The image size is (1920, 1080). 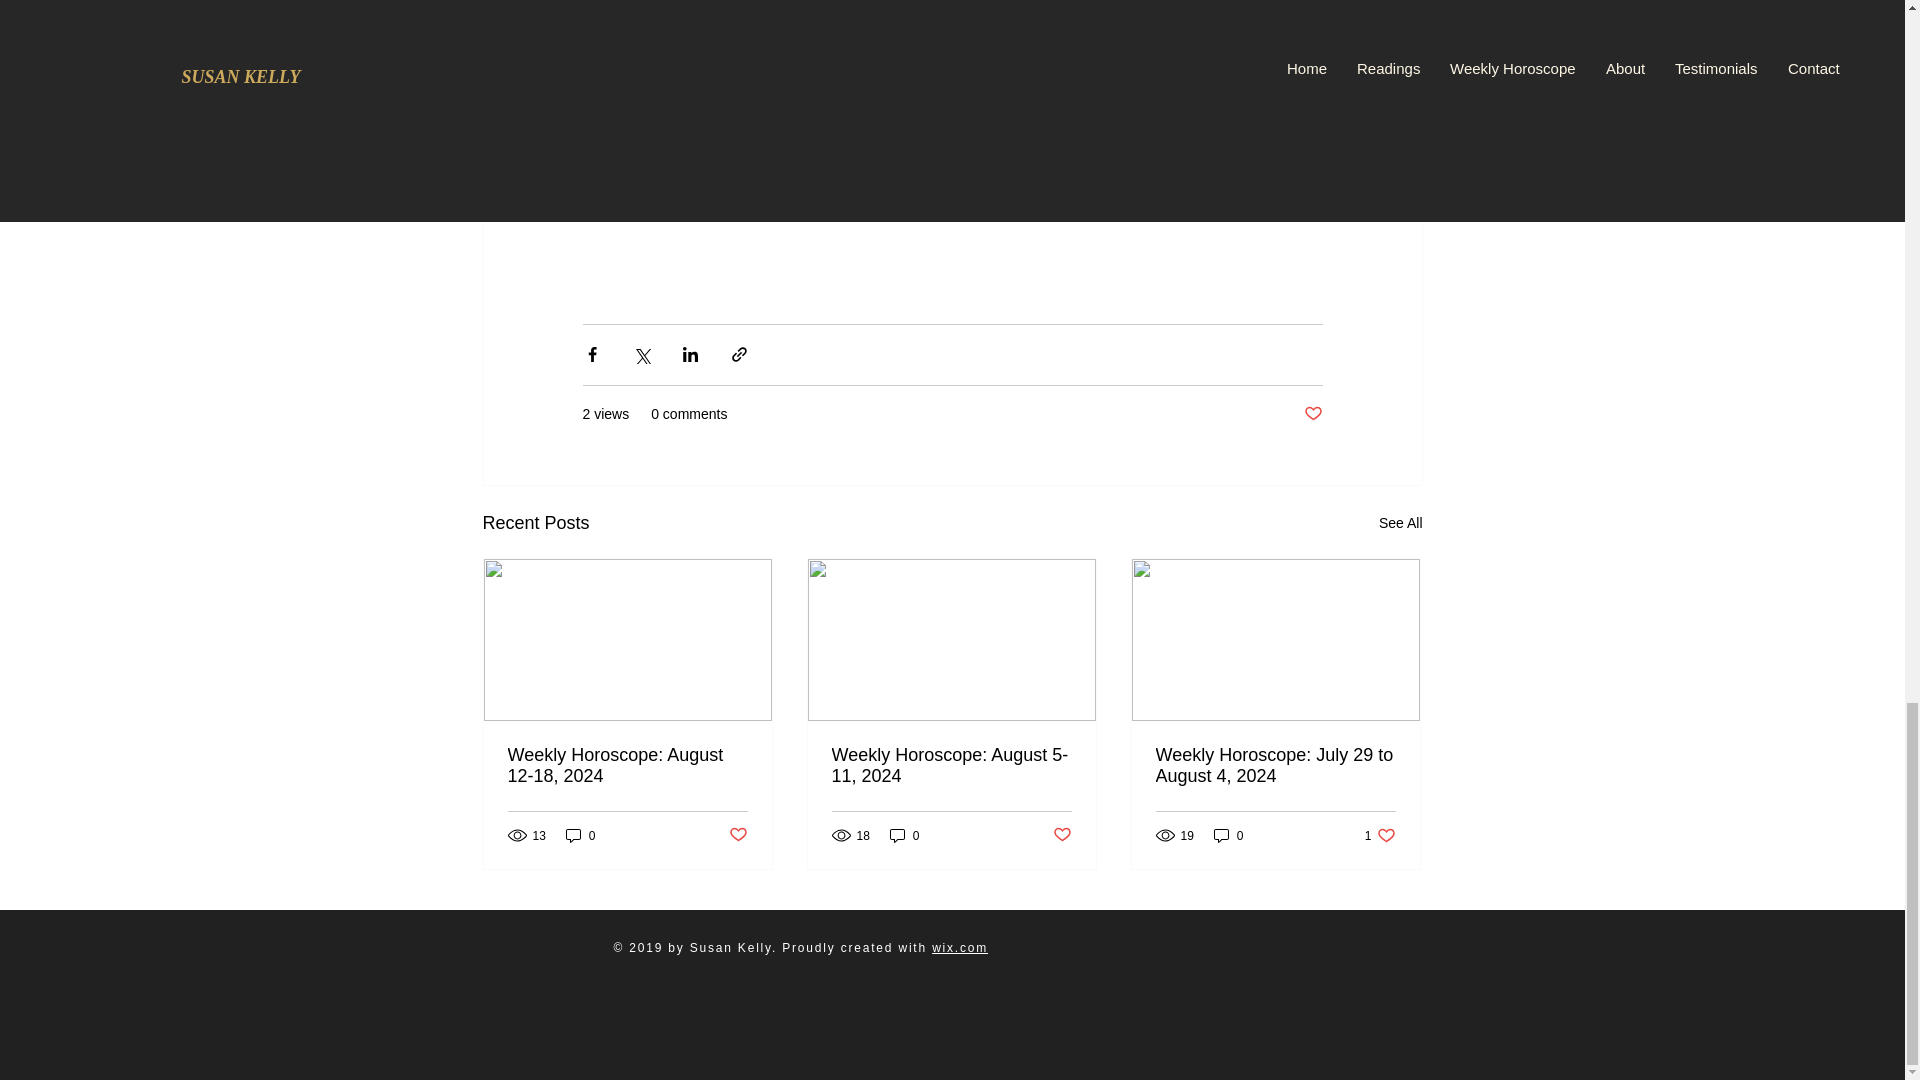 What do you see at coordinates (1400, 522) in the screenshot?
I see `See All` at bounding box center [1400, 522].